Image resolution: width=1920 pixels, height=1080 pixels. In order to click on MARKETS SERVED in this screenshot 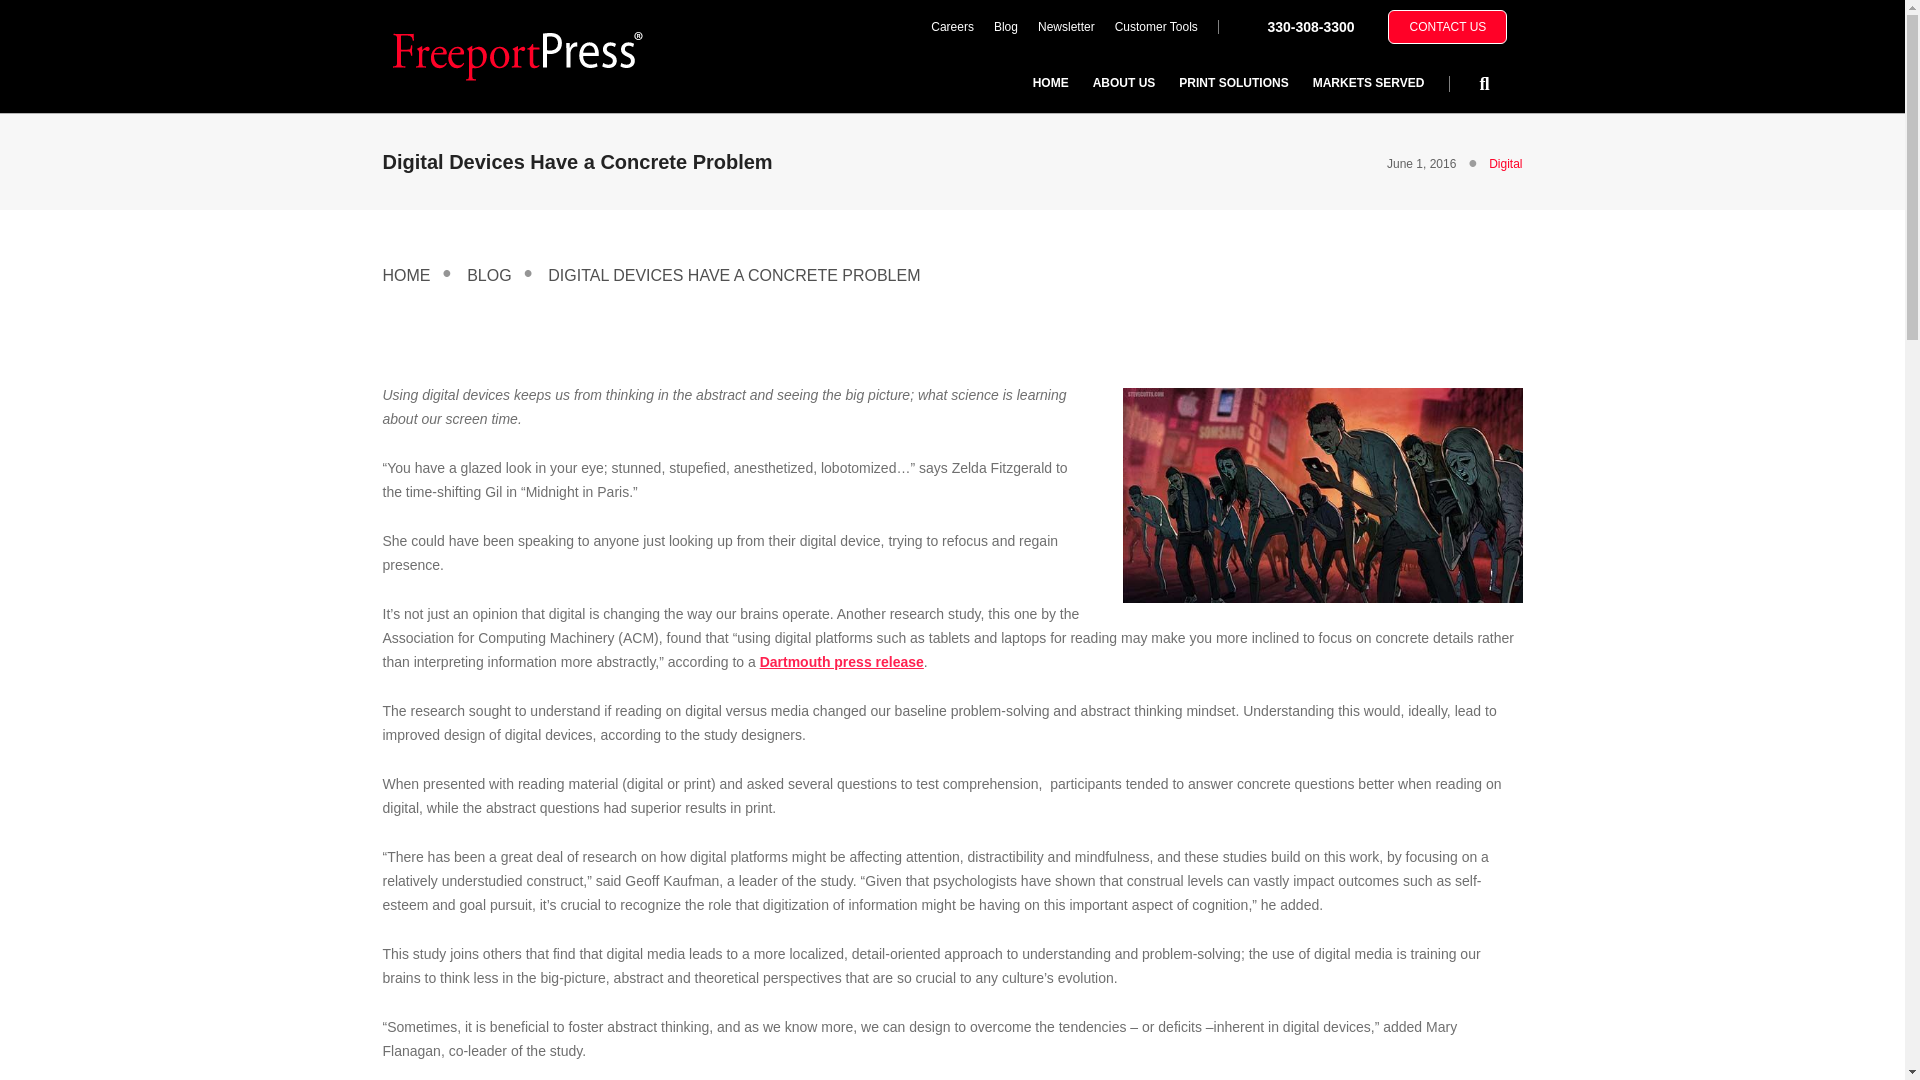, I will do `click(1368, 82)`.